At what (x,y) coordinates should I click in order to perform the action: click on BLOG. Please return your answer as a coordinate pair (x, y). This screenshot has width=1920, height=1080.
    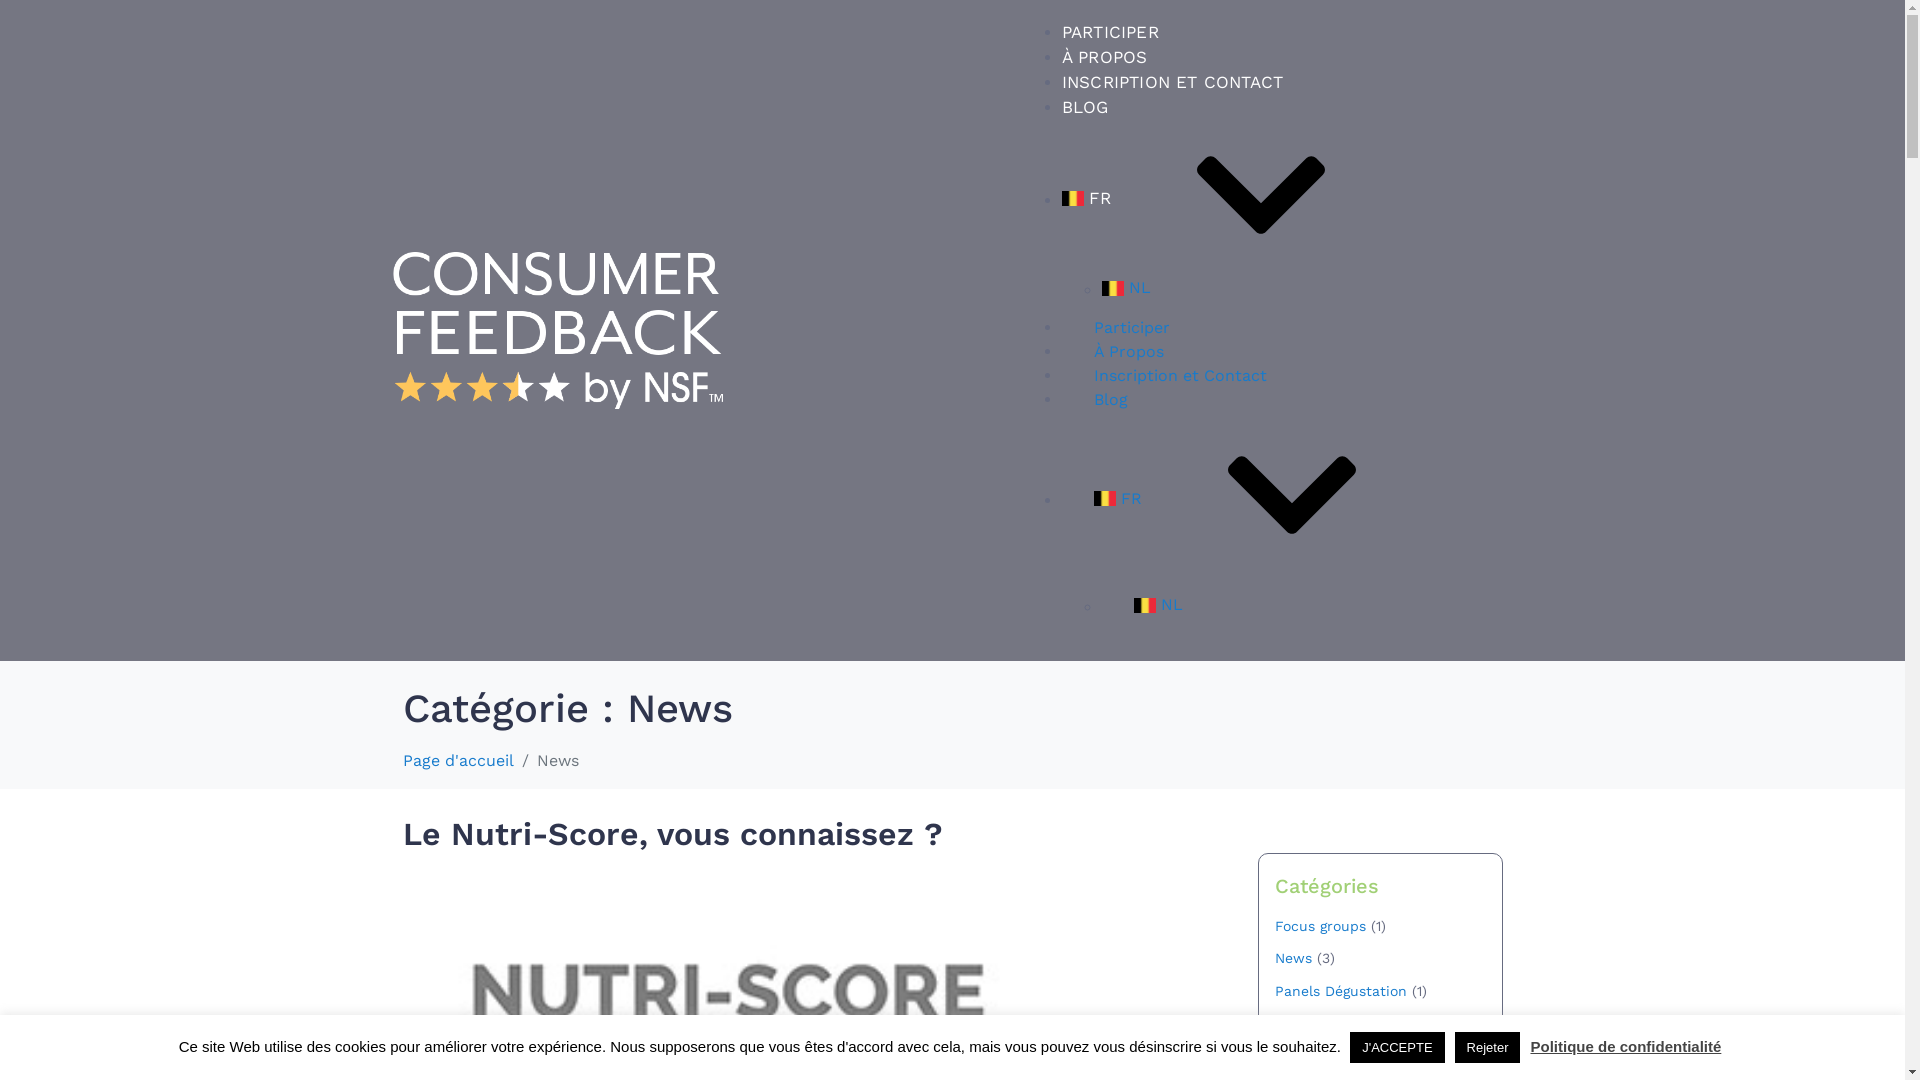
    Looking at the image, I should click on (1086, 107).